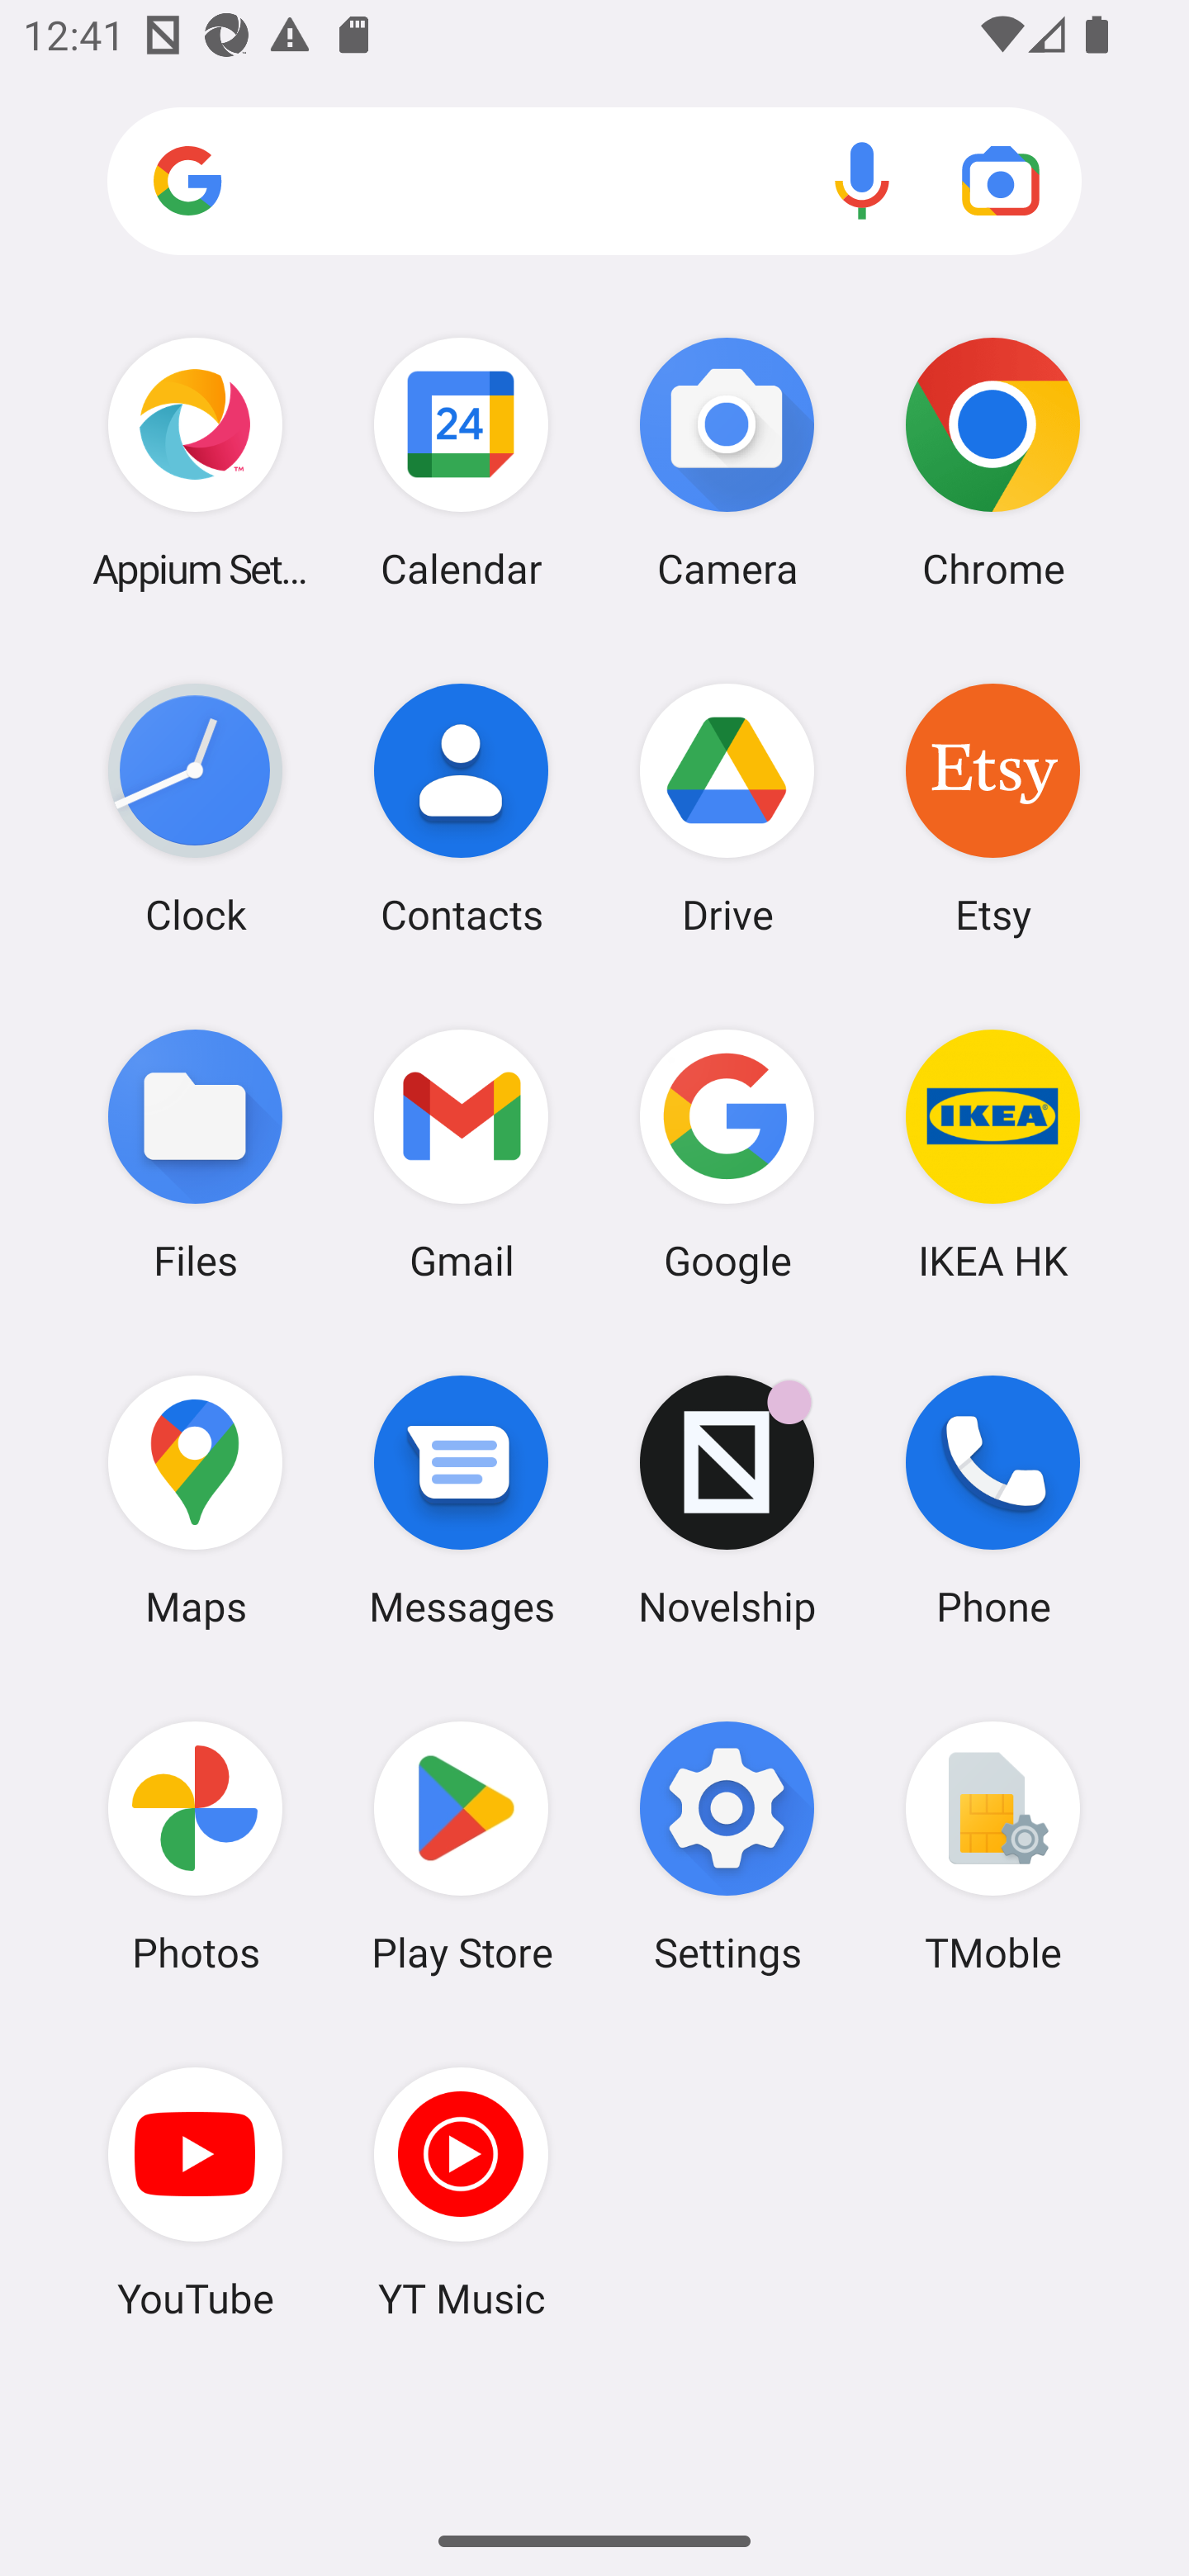 This screenshot has height=2576, width=1189. I want to click on Messages, so click(461, 1500).